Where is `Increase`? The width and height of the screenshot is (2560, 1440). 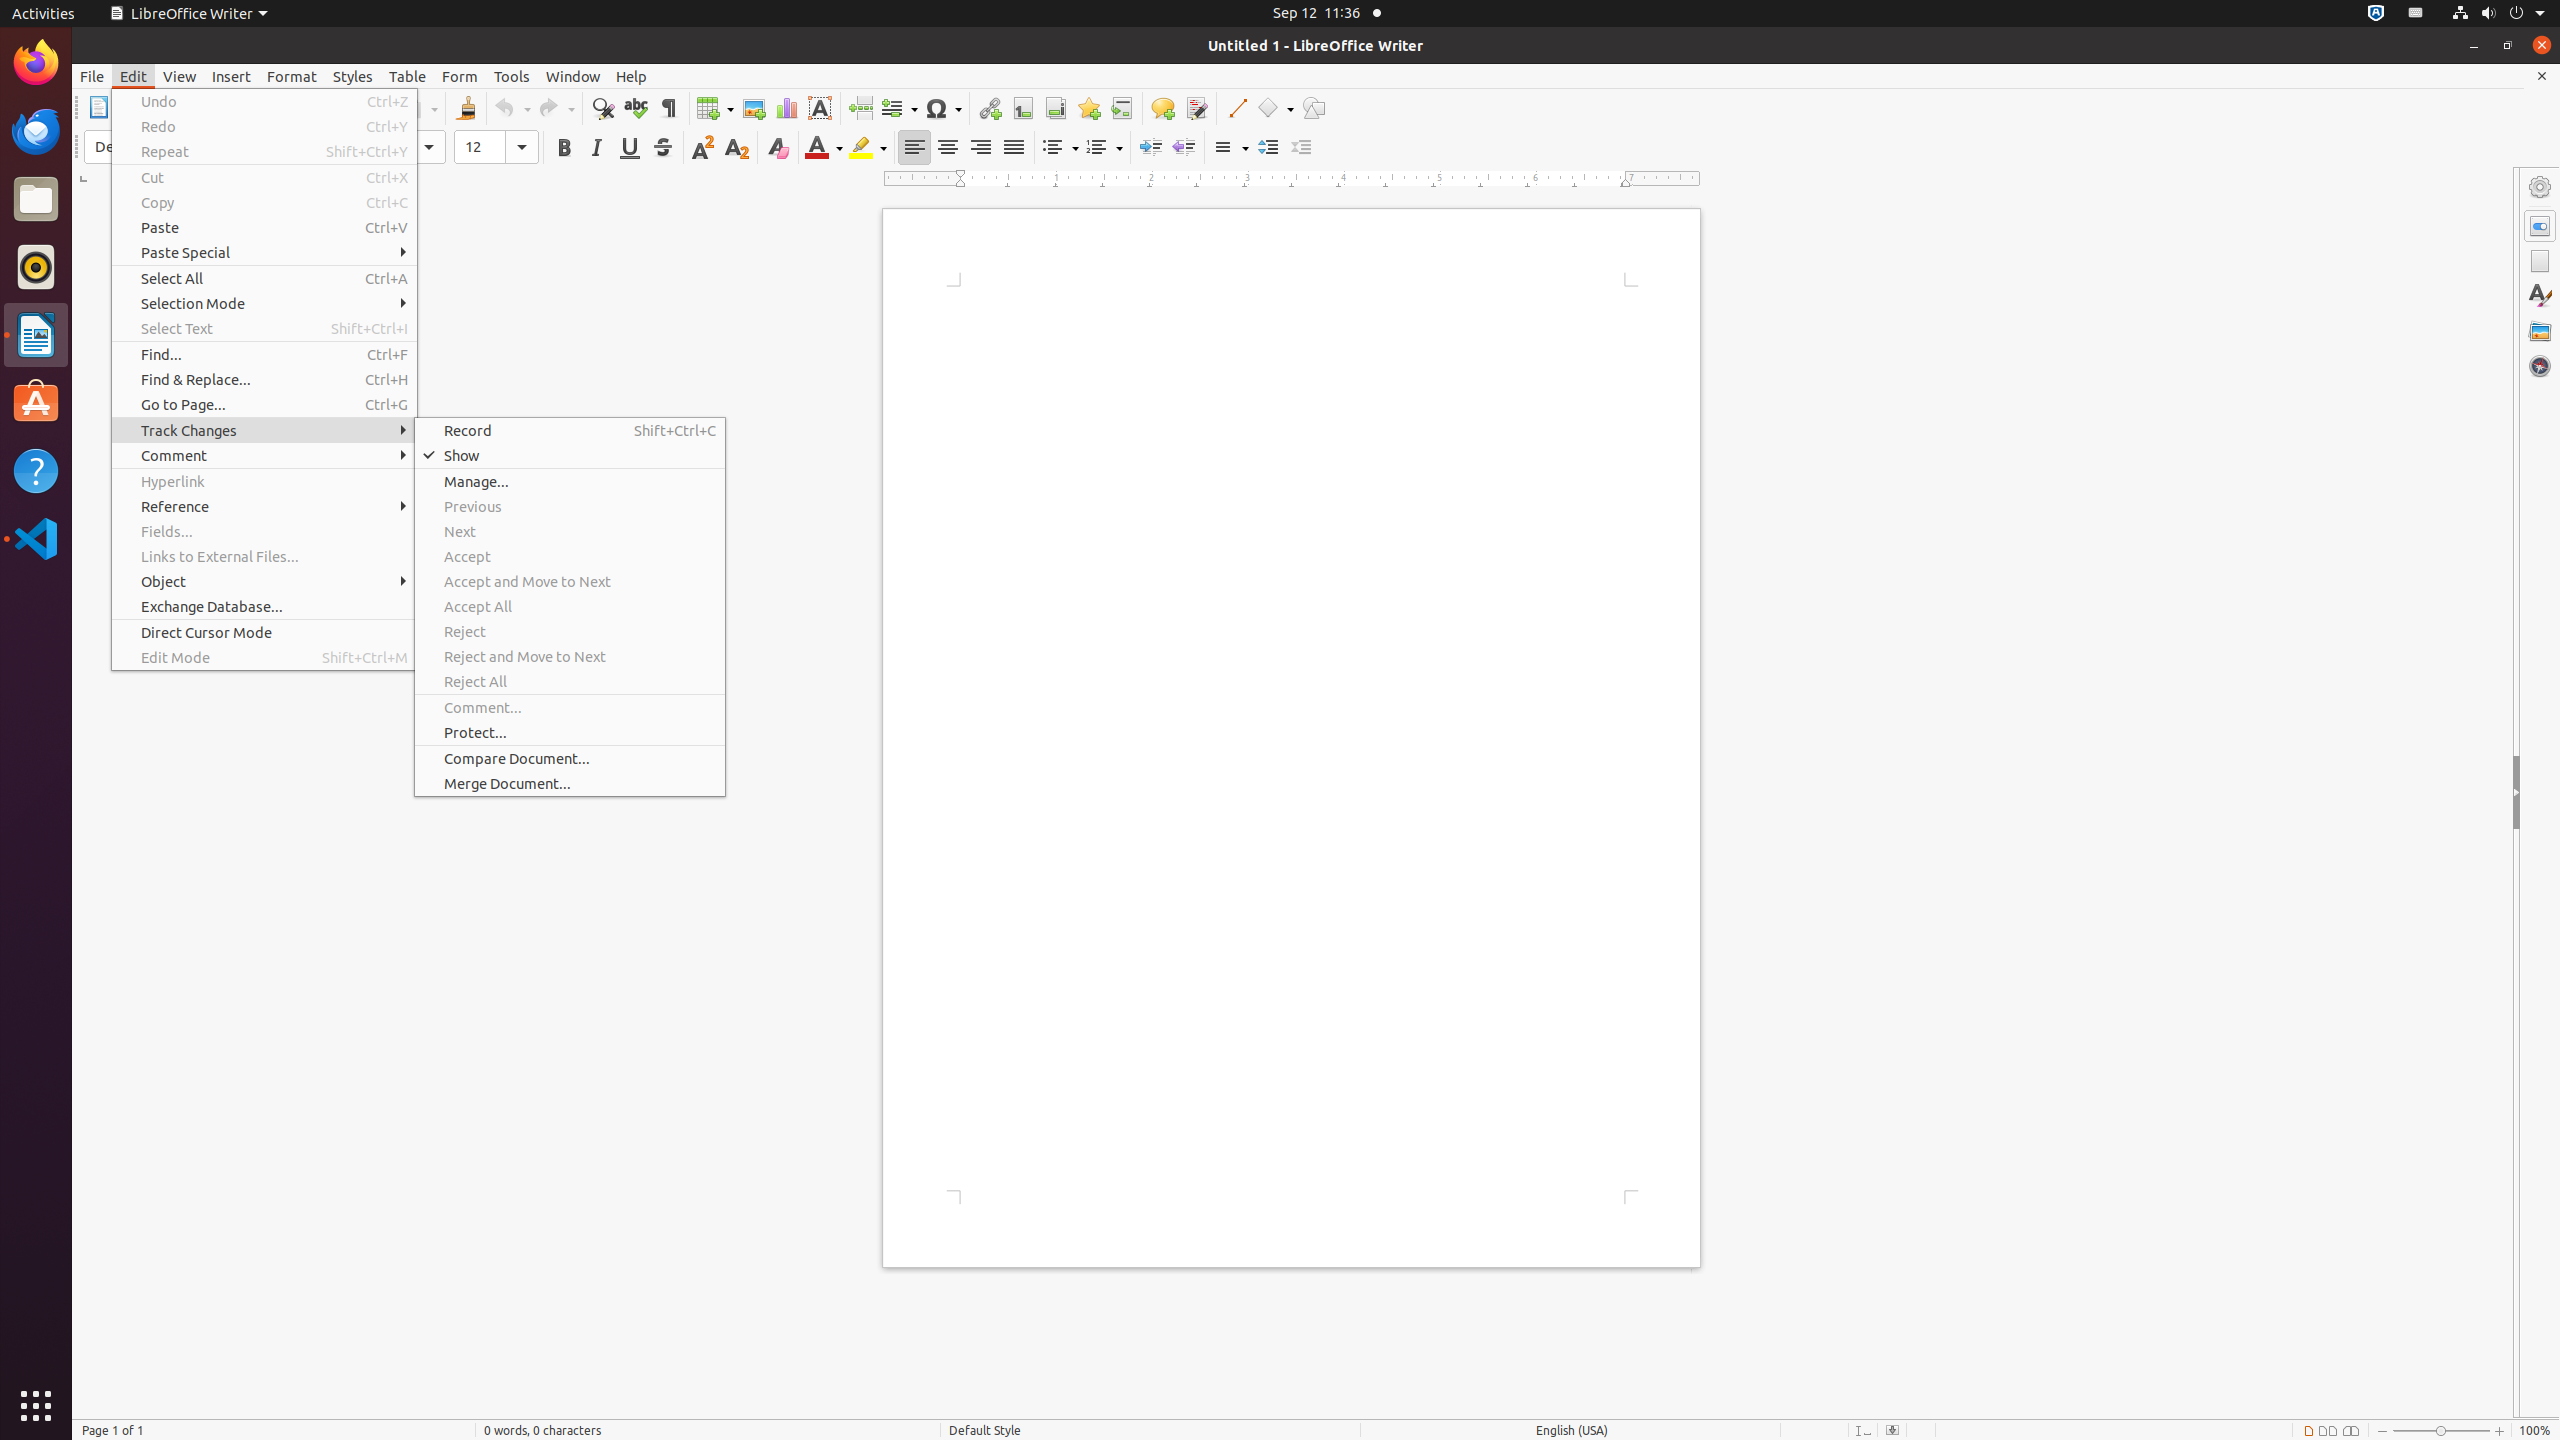 Increase is located at coordinates (1268, 148).